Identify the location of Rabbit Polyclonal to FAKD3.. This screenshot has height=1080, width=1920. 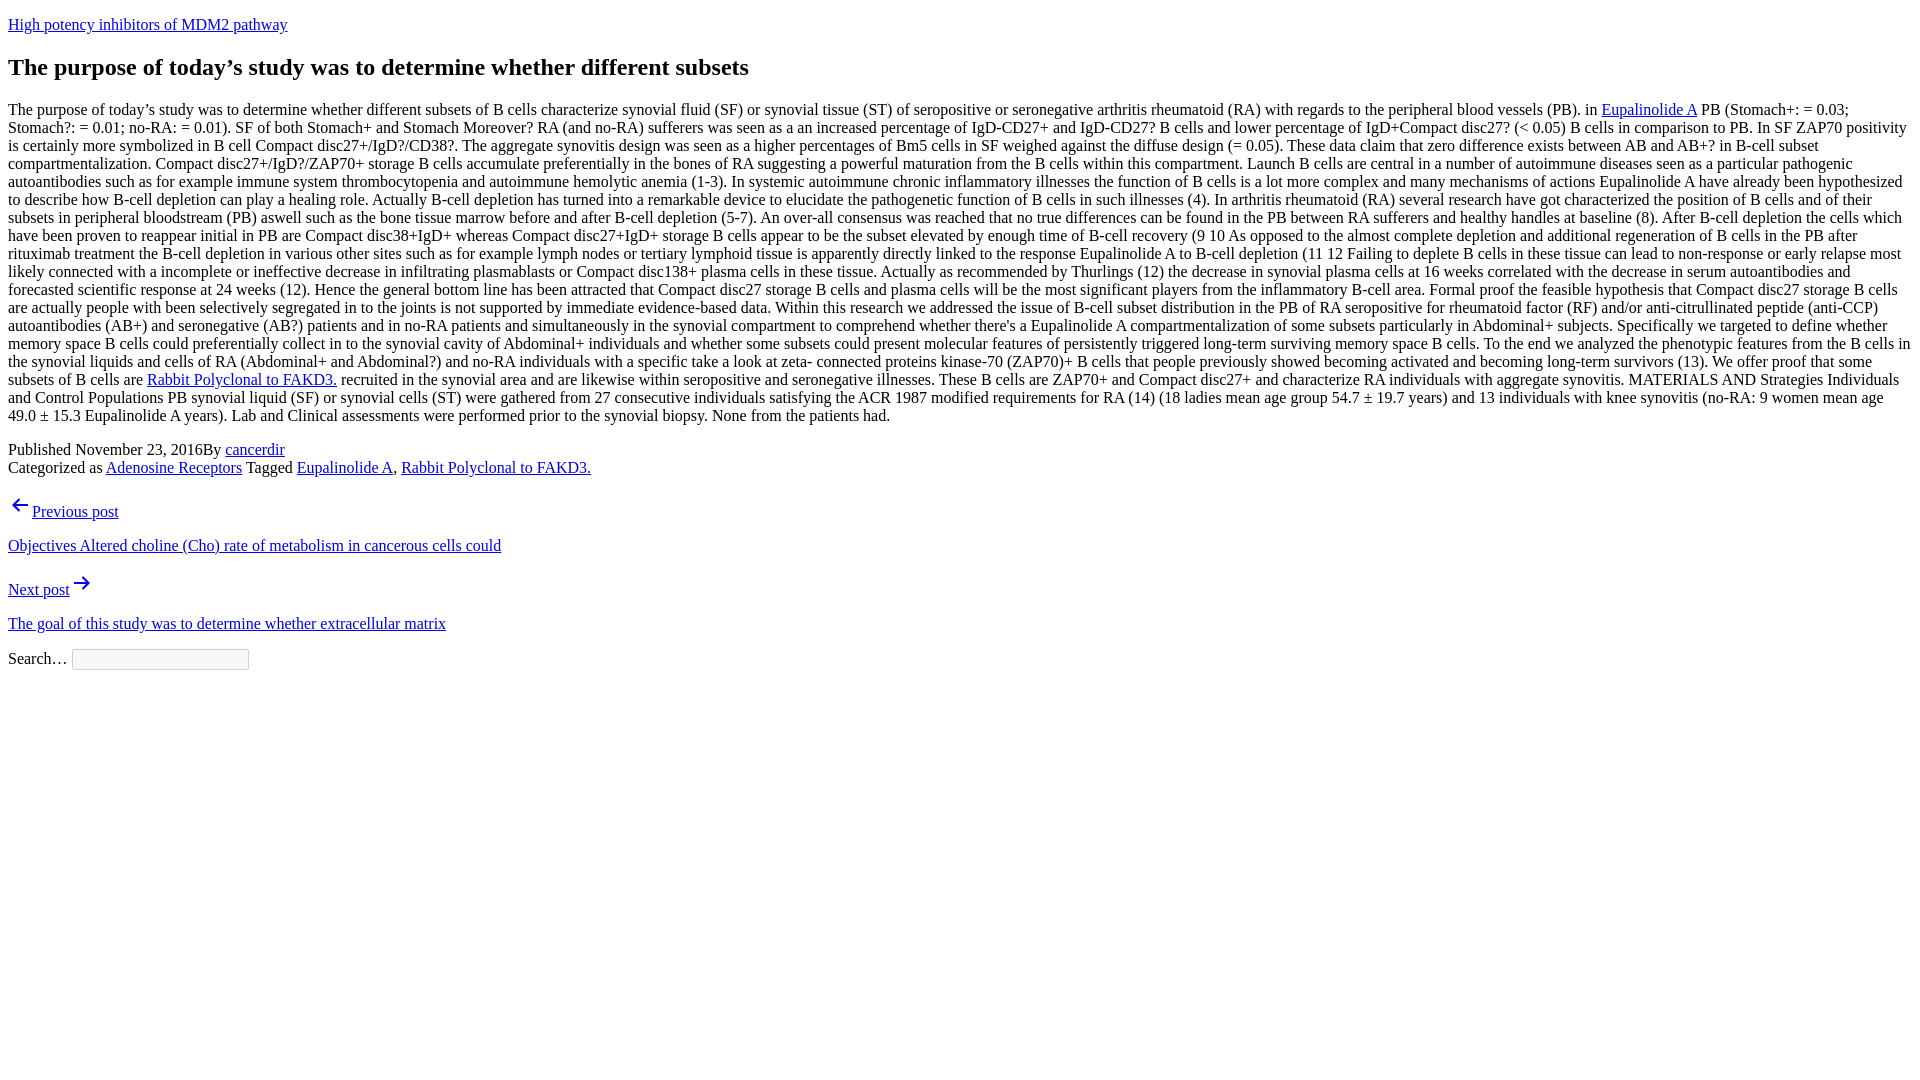
(242, 379).